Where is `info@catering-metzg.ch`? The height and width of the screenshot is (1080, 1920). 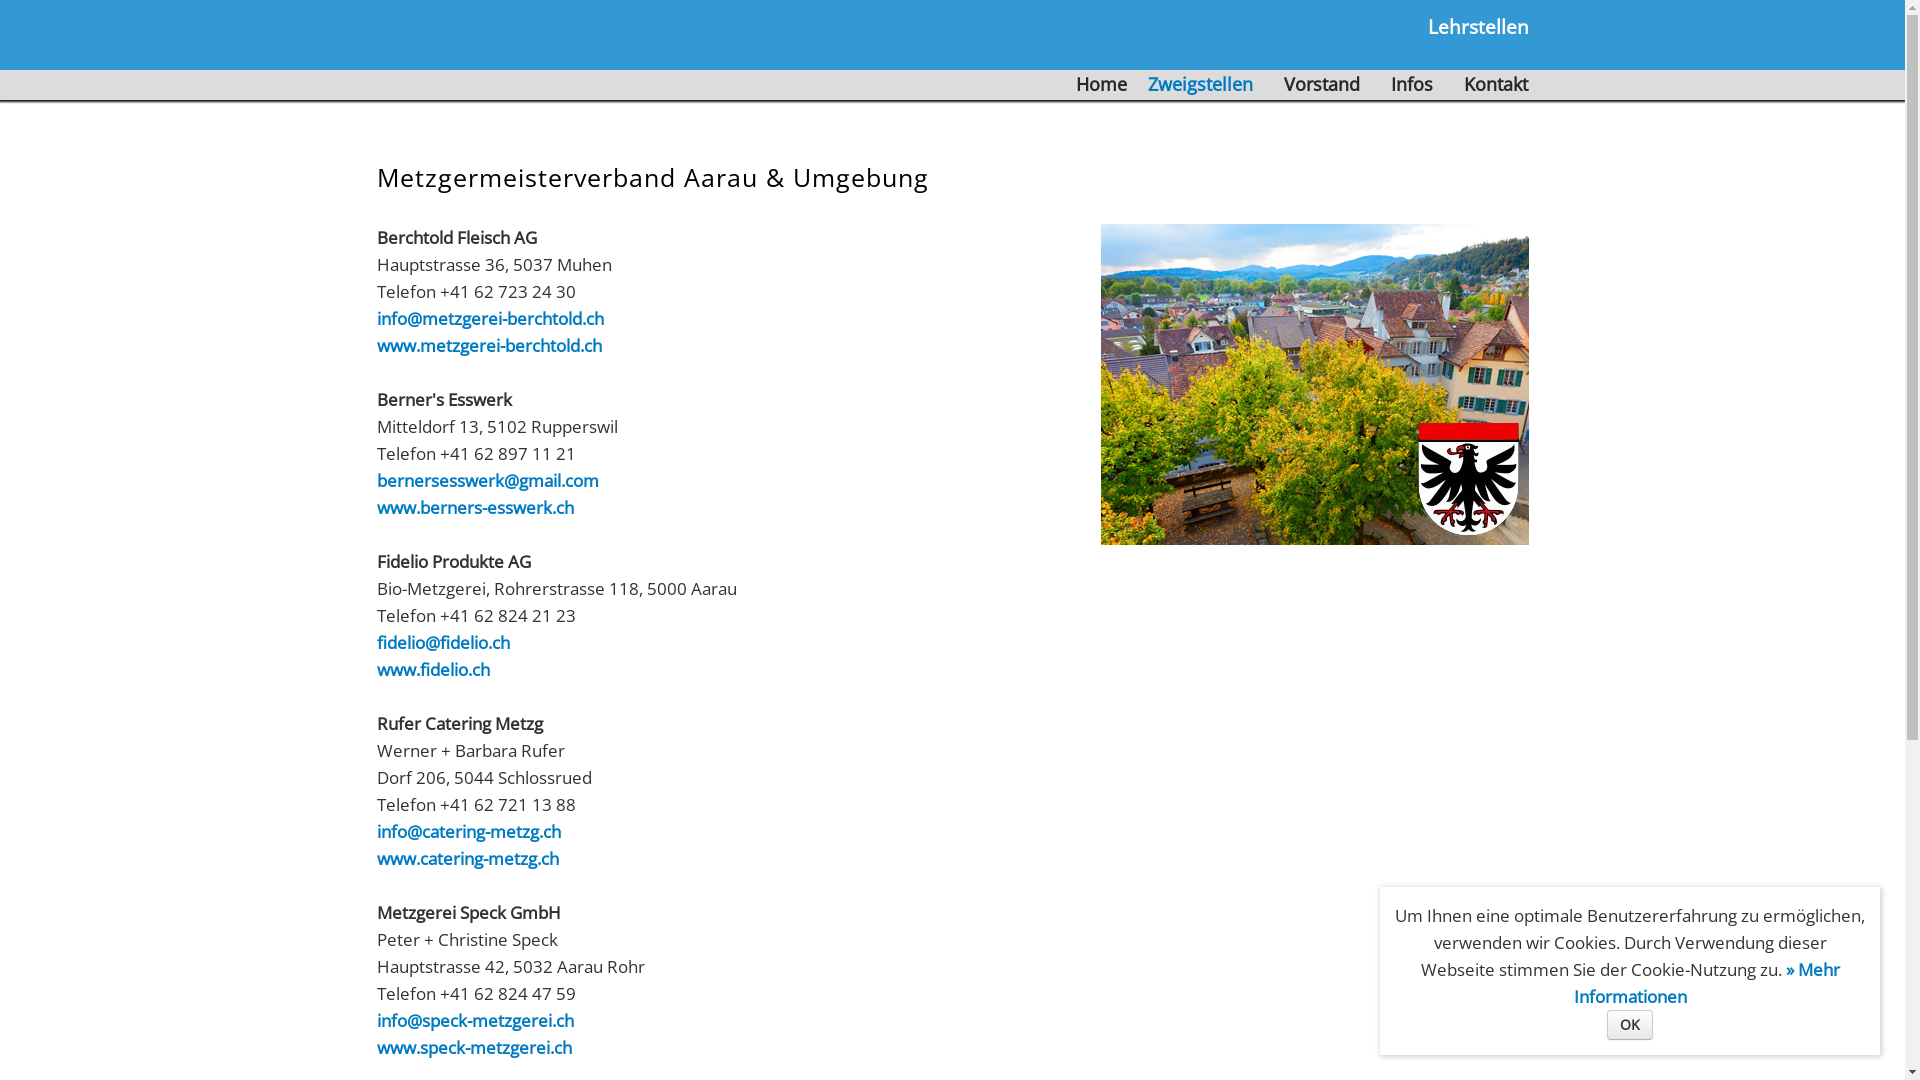
info@catering-metzg.ch is located at coordinates (468, 832).